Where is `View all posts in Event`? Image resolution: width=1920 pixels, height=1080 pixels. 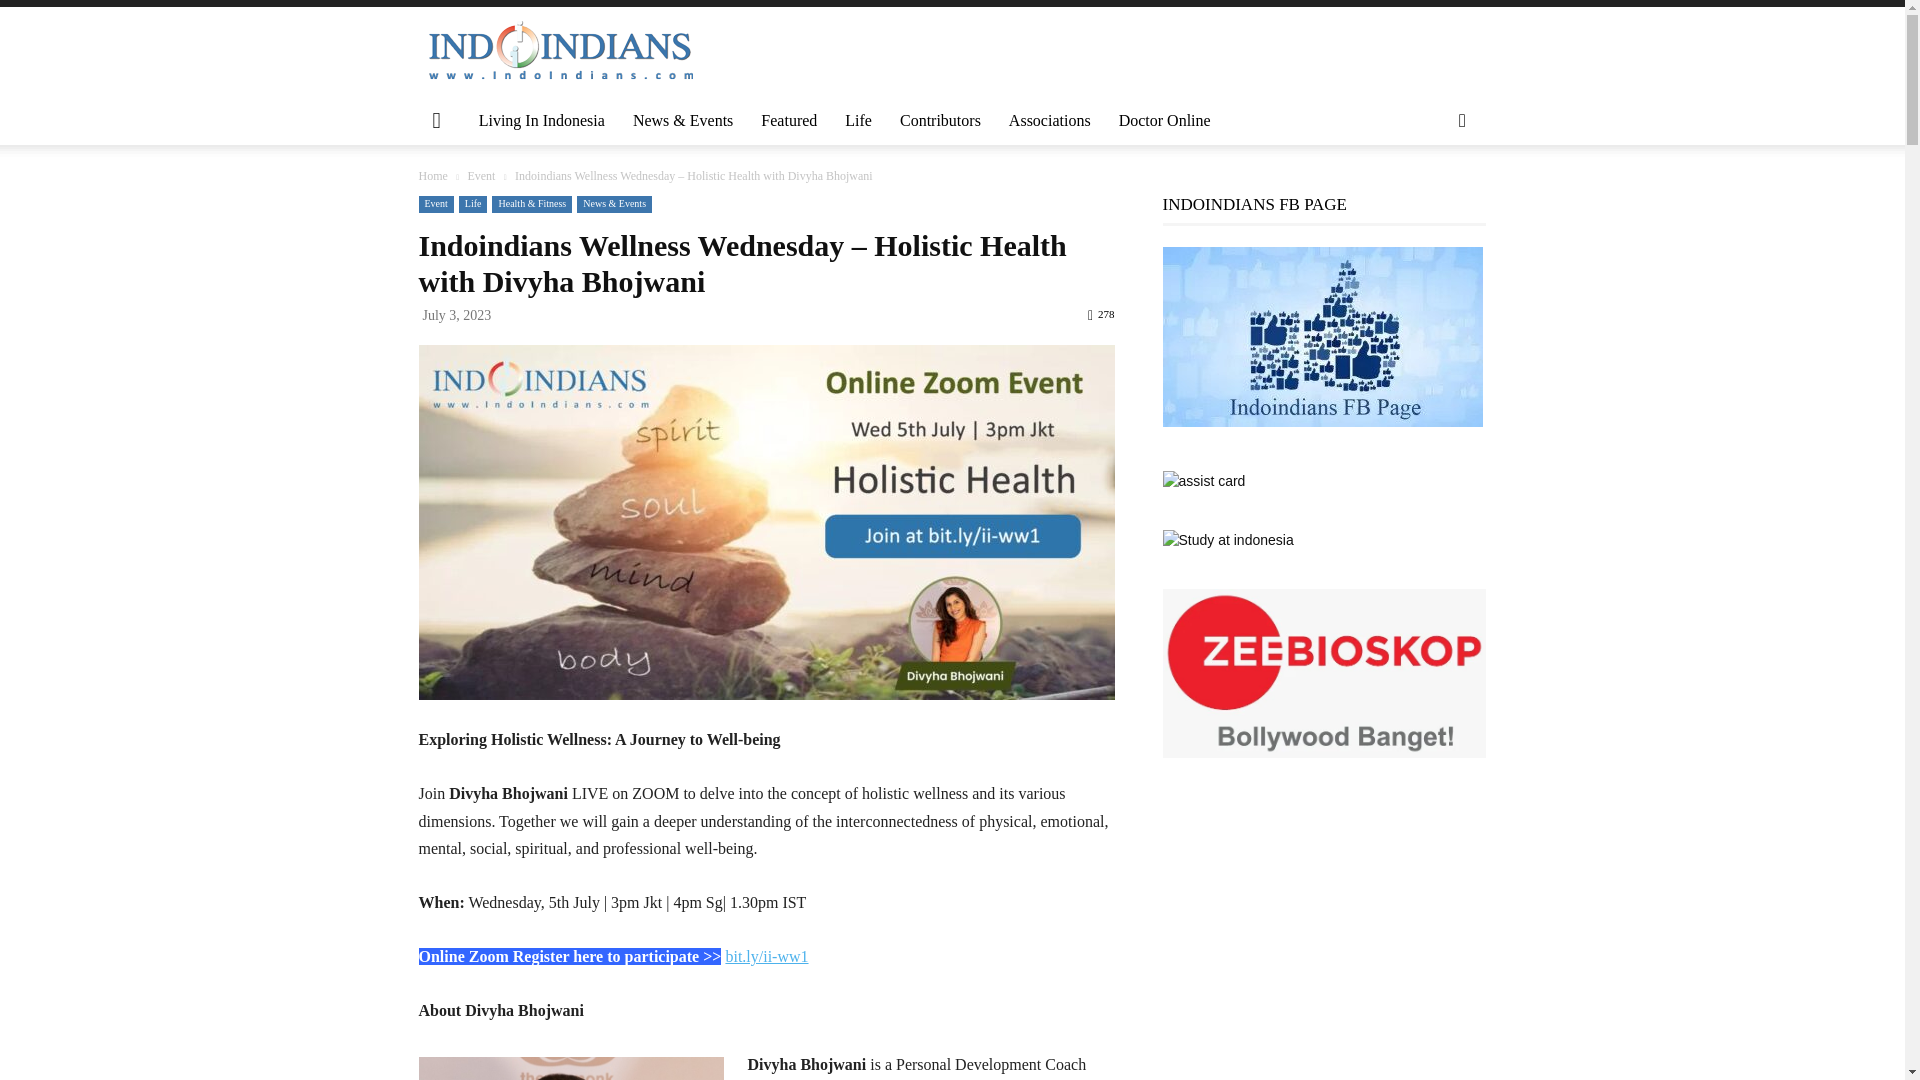
View all posts in Event is located at coordinates (480, 175).